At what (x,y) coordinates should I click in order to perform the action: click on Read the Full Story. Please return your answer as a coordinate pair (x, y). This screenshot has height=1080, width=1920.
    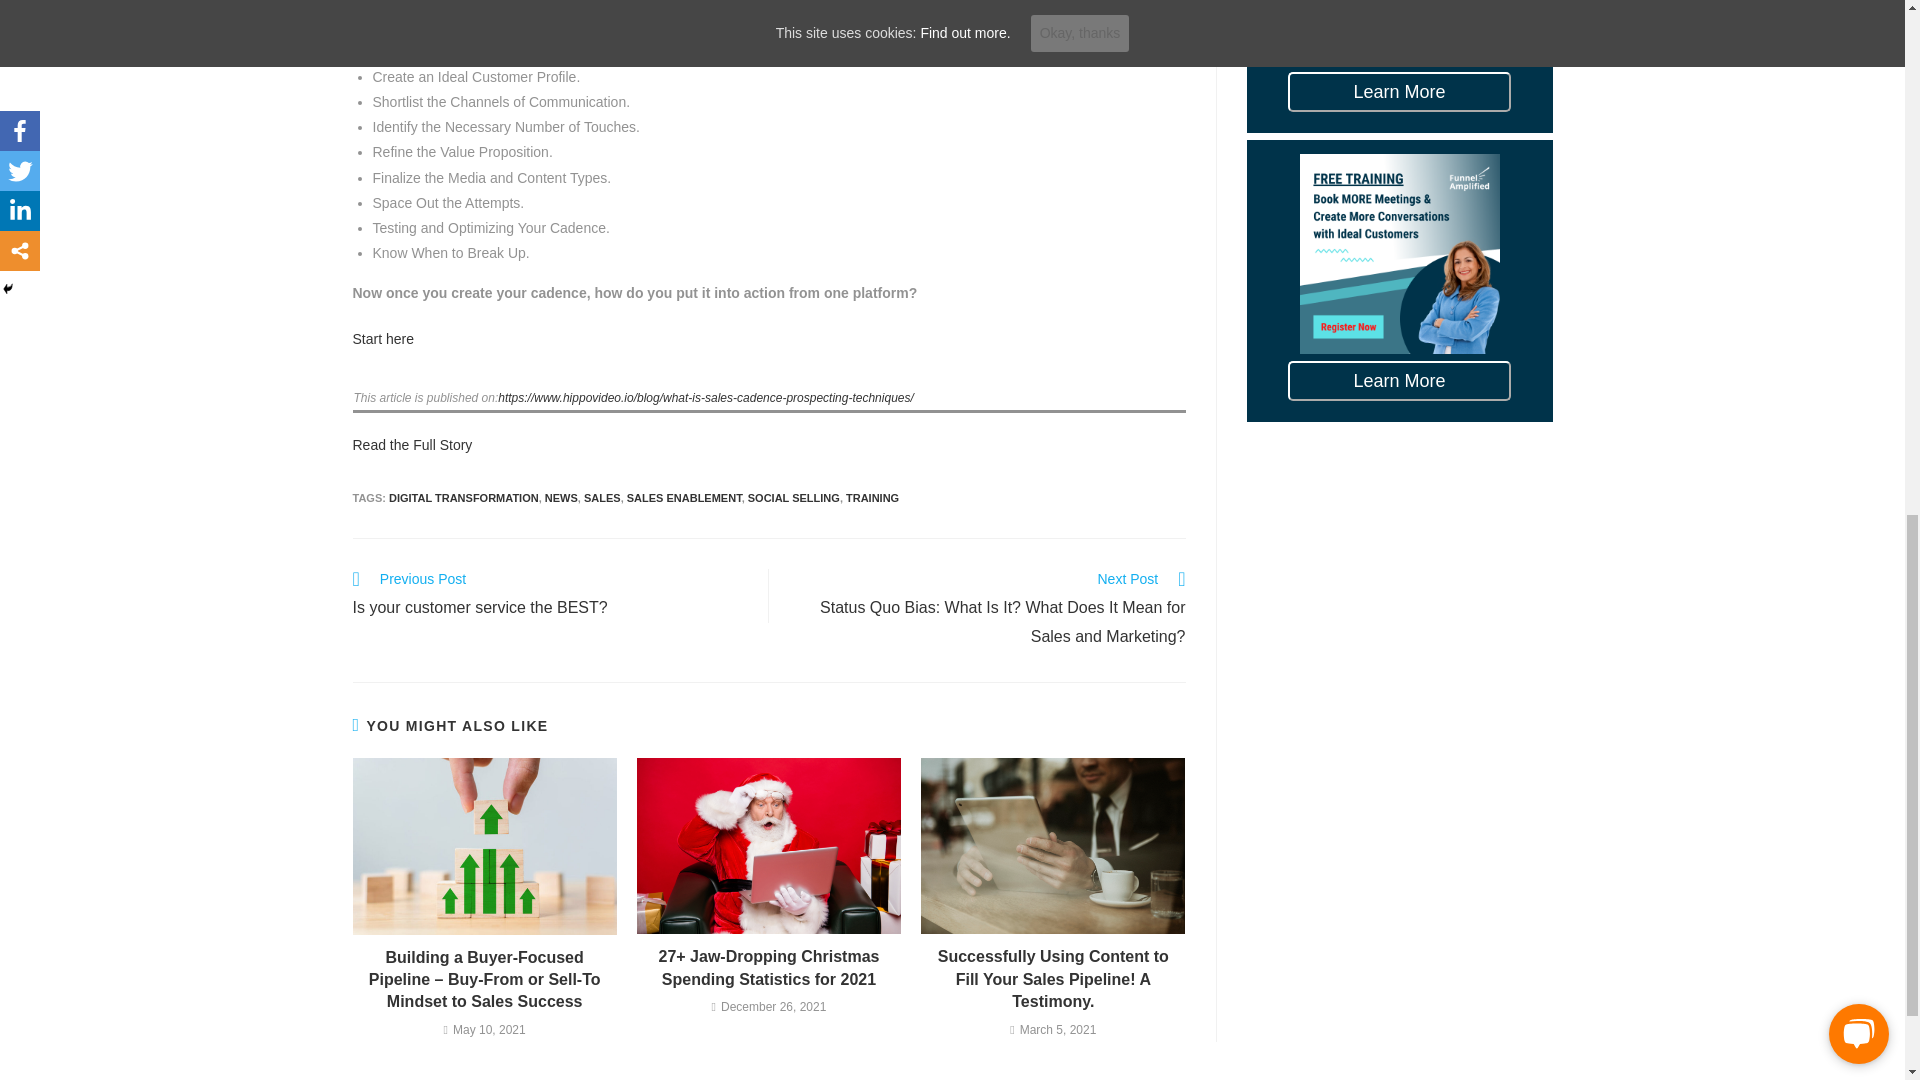
    Looking at the image, I should click on (412, 444).